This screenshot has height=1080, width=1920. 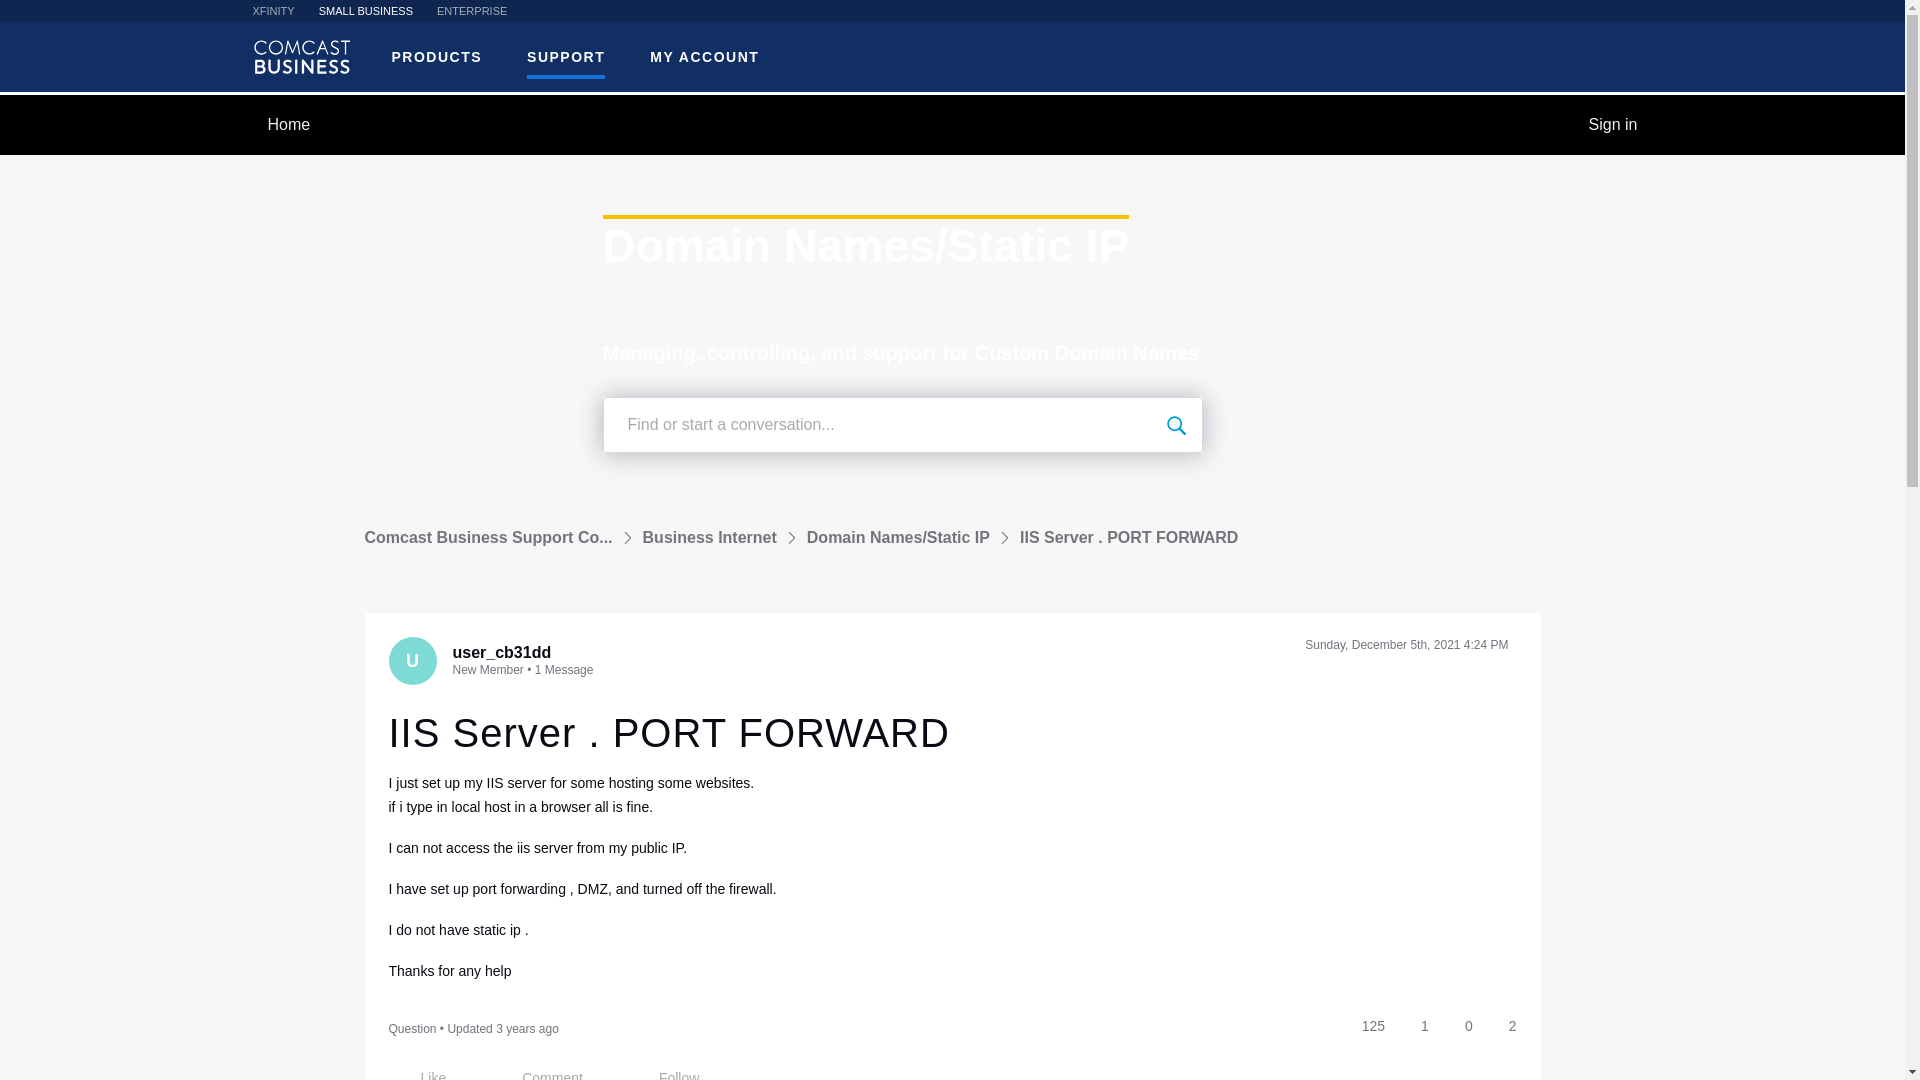 I want to click on U, so click(x=411, y=660).